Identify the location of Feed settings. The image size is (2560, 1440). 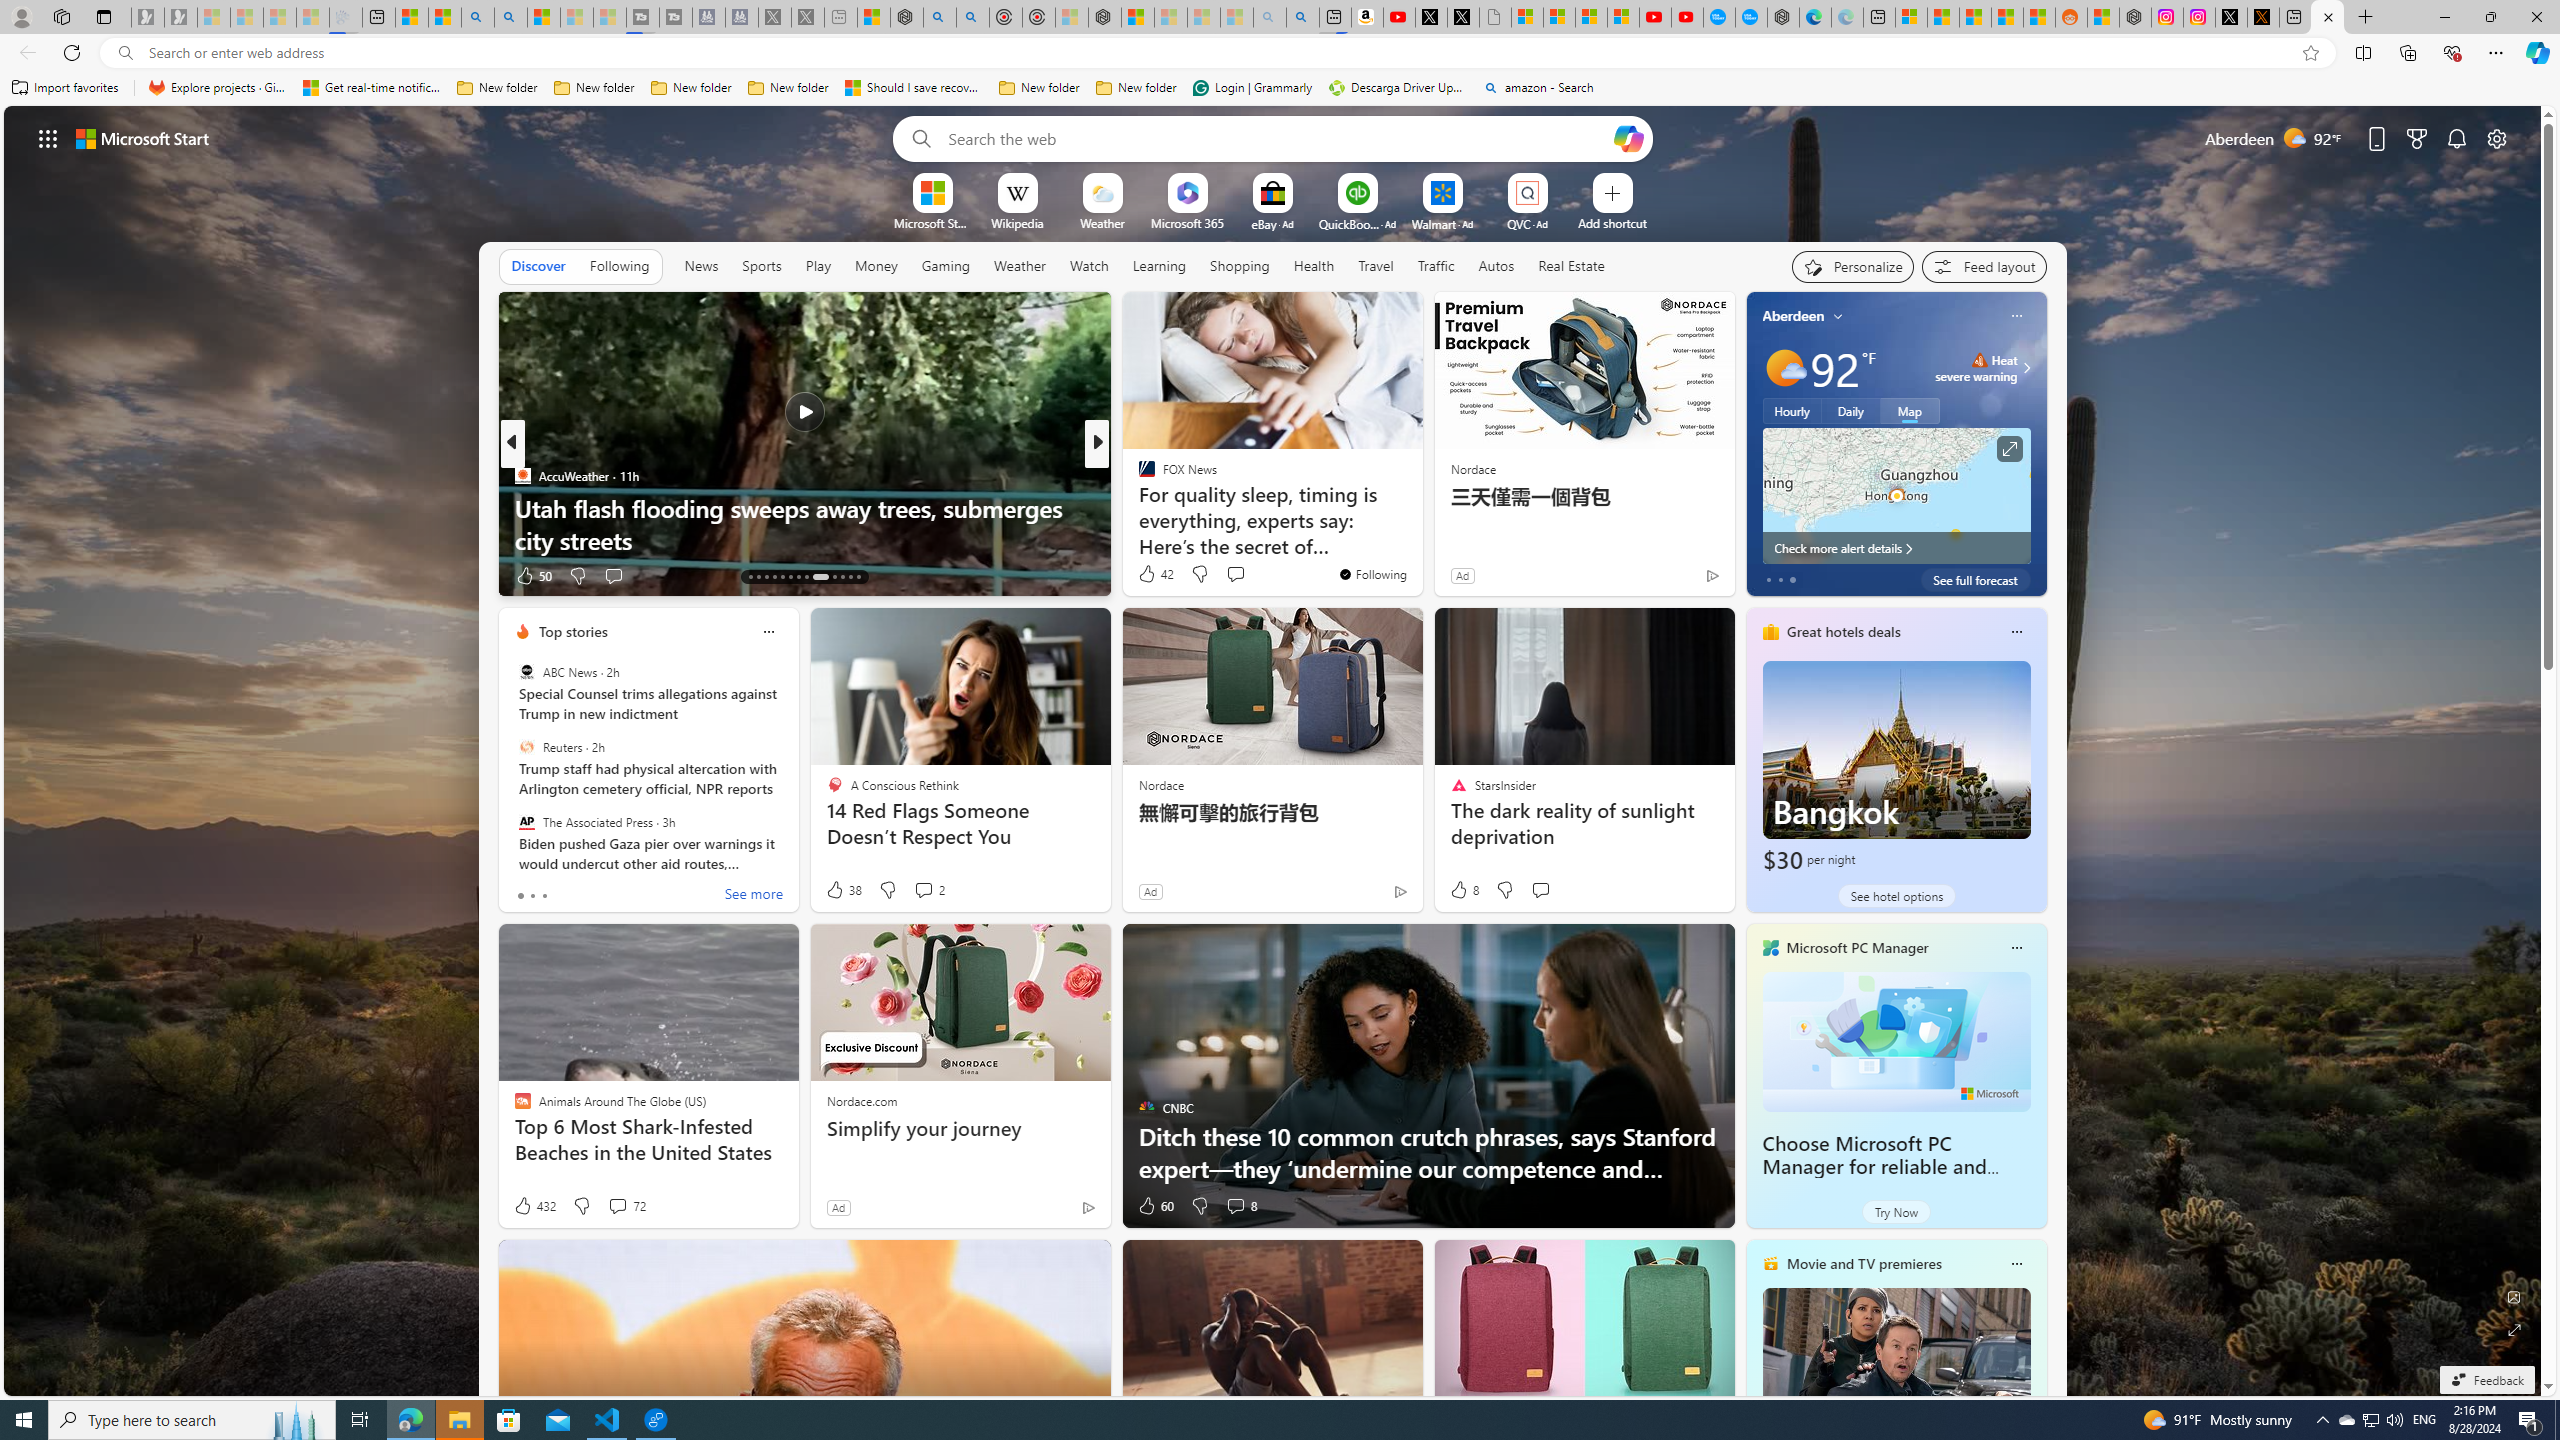
(1984, 266).